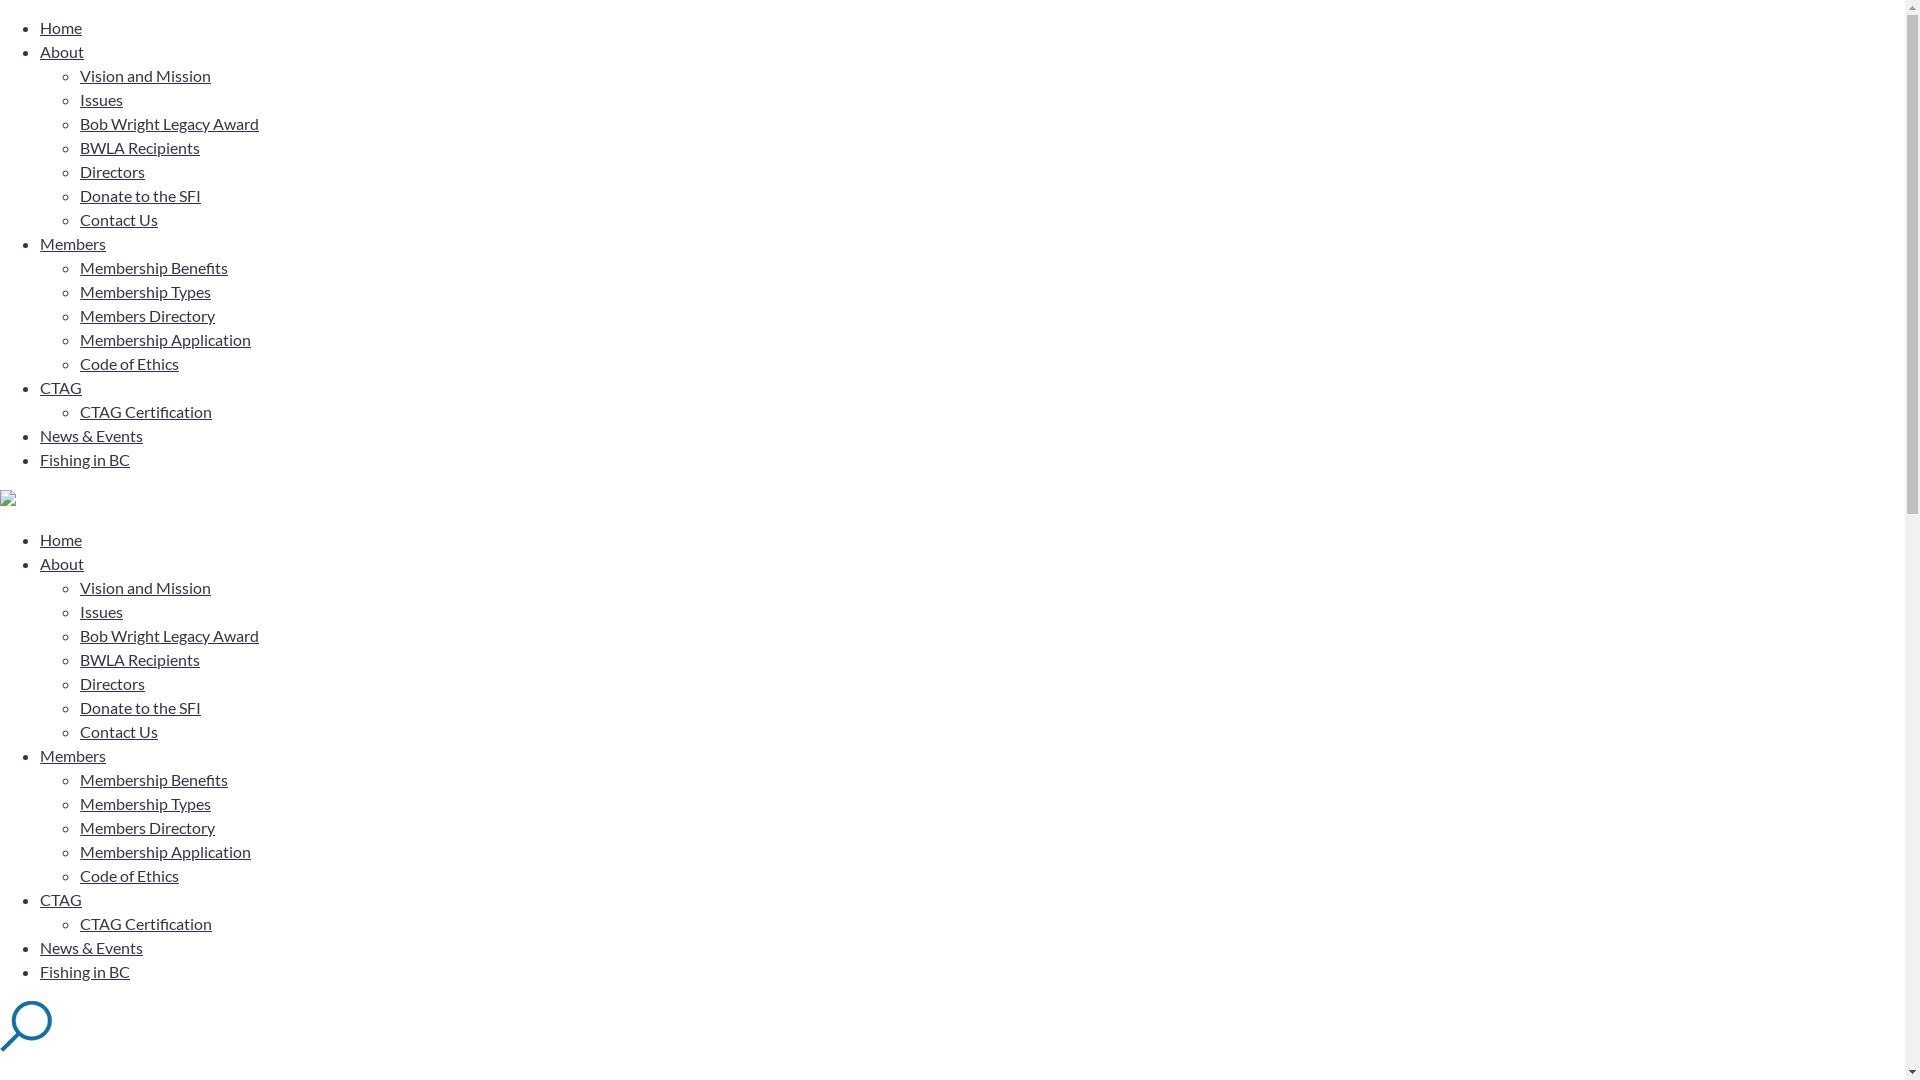 The width and height of the screenshot is (1920, 1080). What do you see at coordinates (112, 172) in the screenshot?
I see `Directors` at bounding box center [112, 172].